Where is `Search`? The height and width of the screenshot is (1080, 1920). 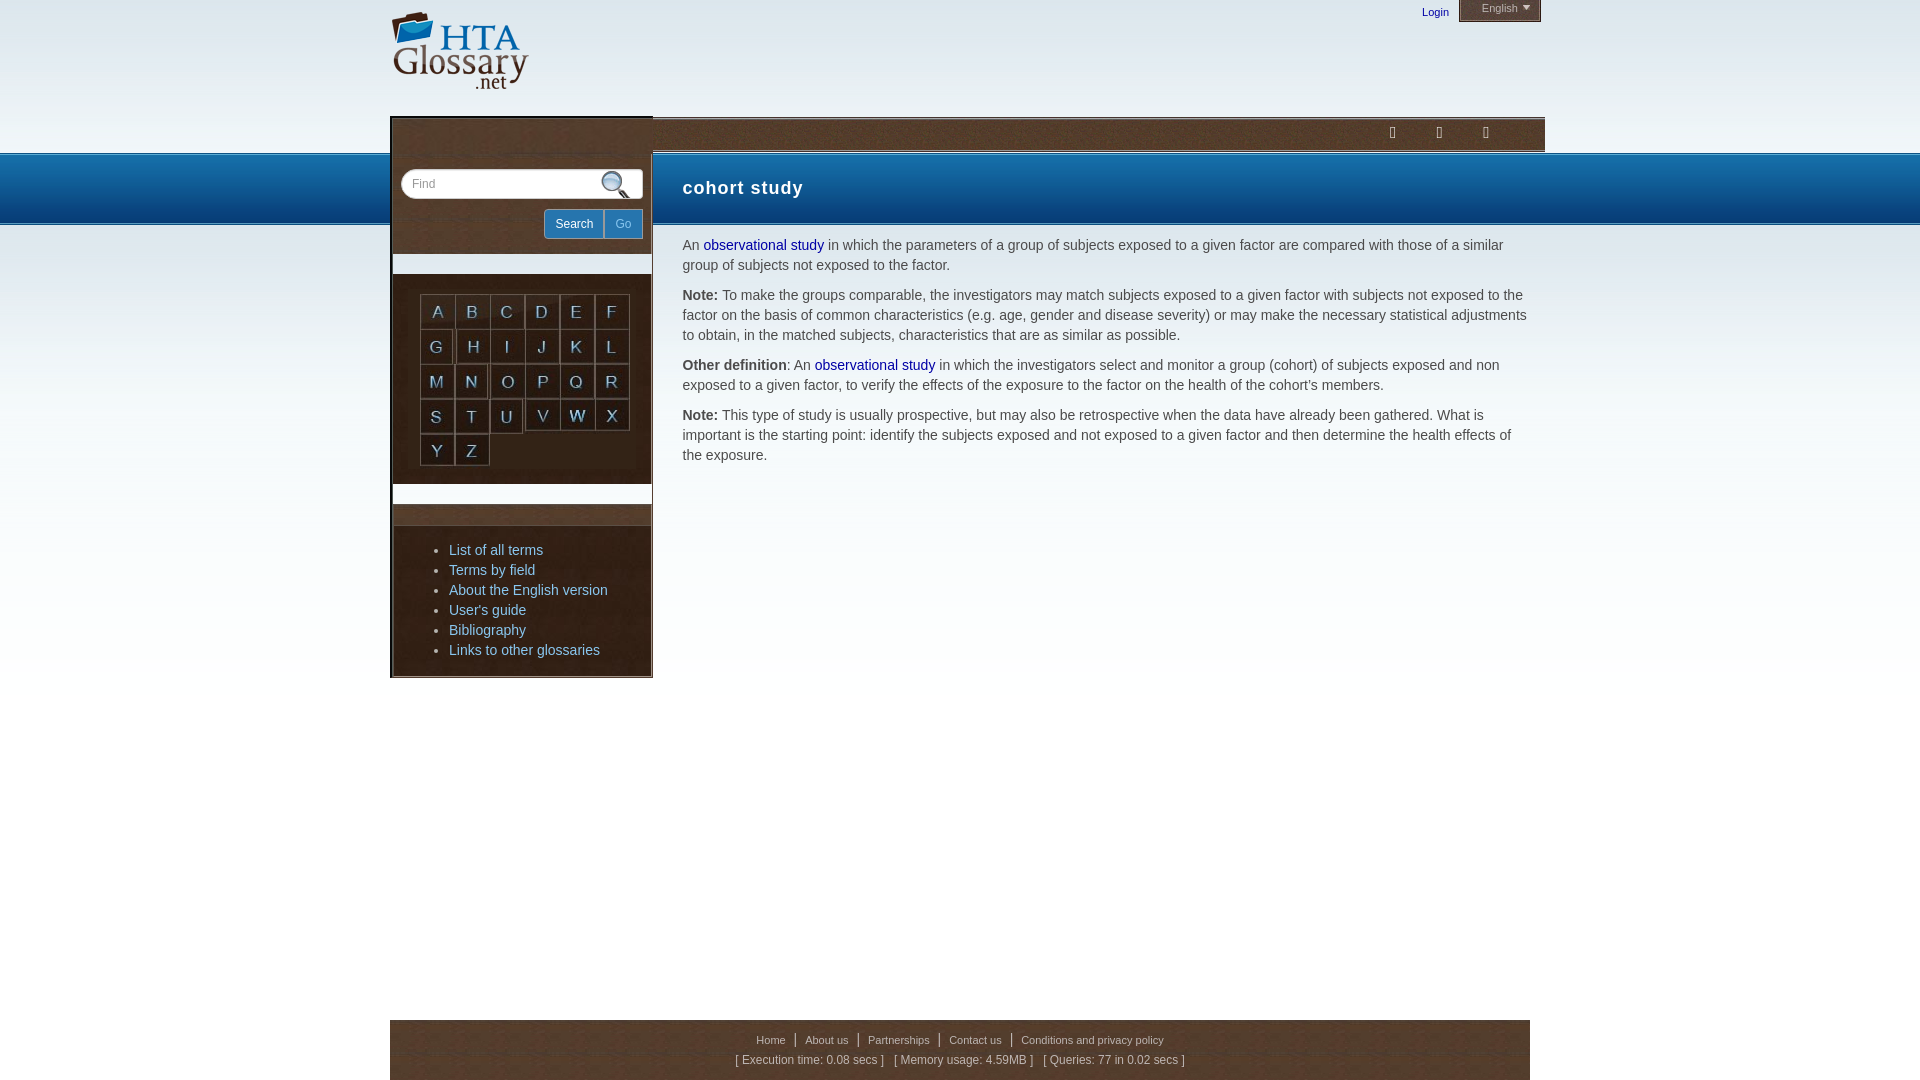 Search is located at coordinates (574, 224).